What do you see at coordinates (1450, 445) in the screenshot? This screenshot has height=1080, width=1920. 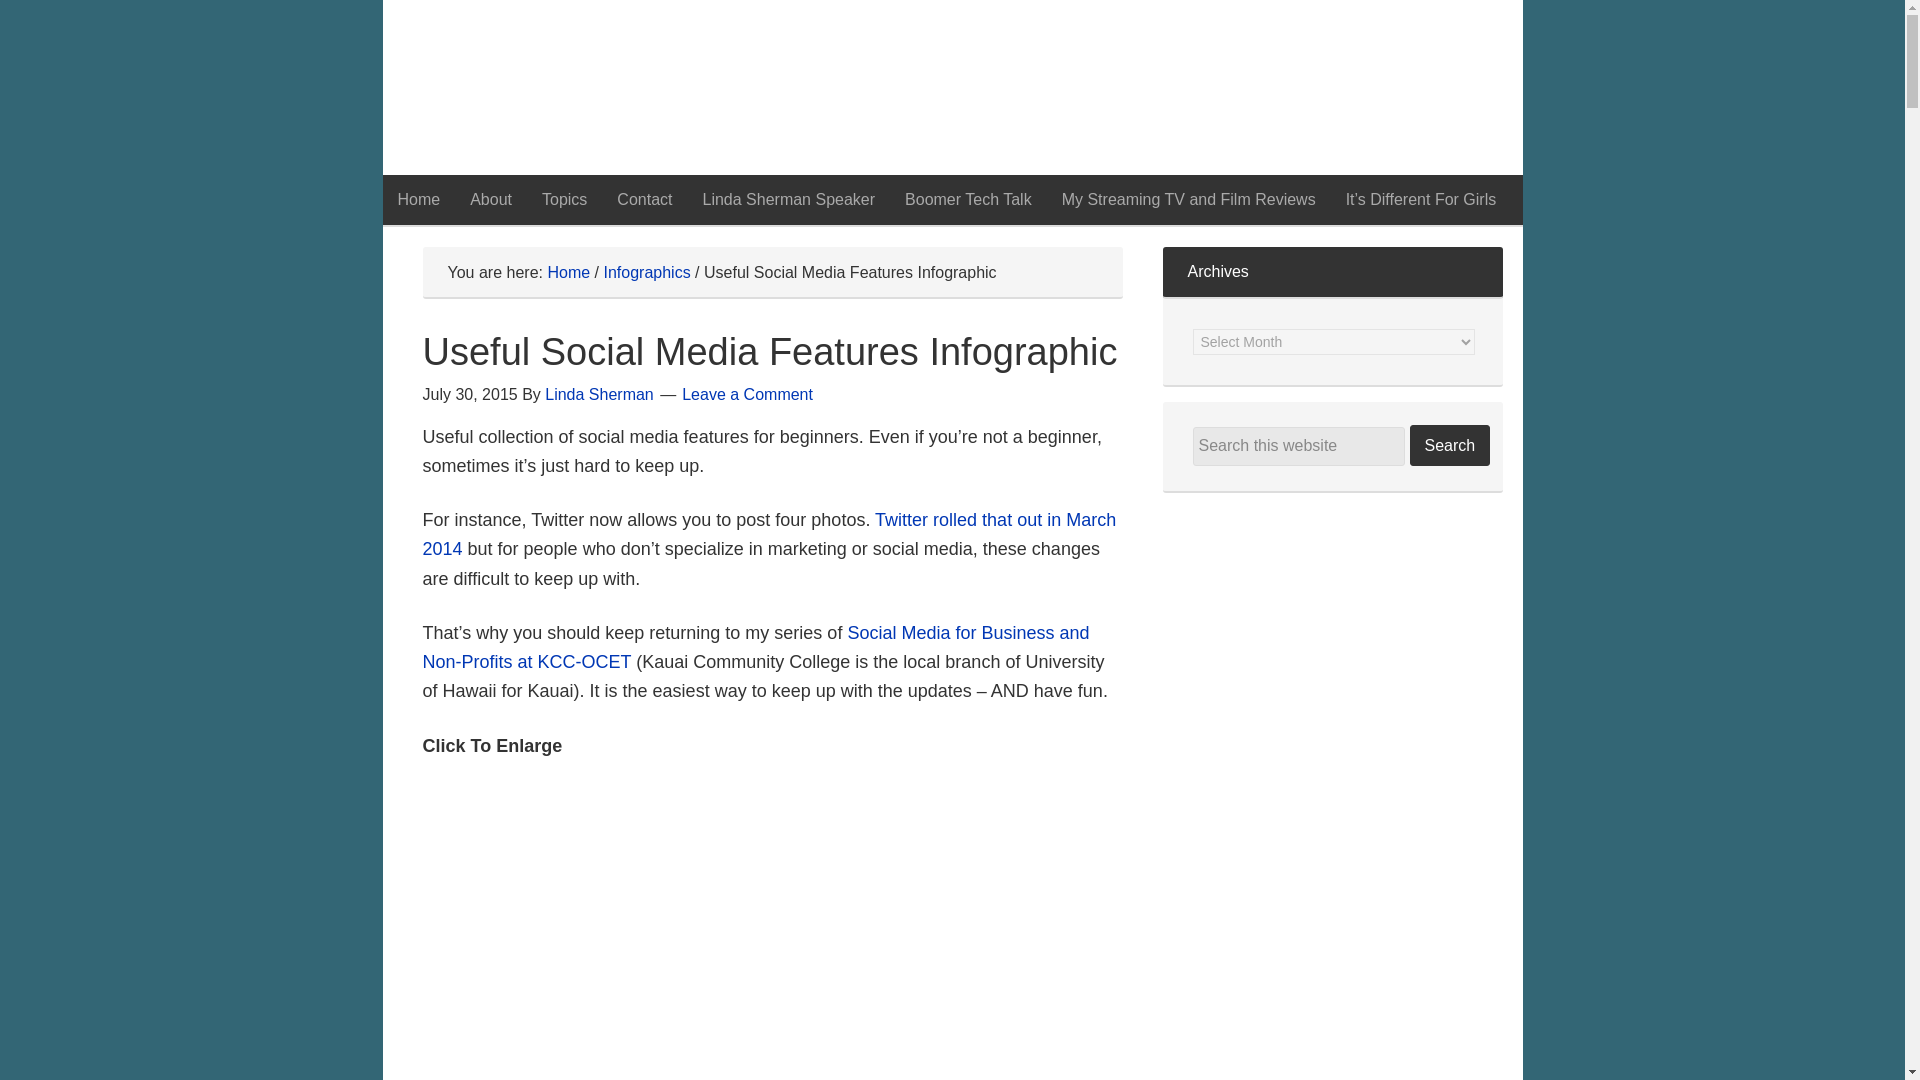 I see `Search` at bounding box center [1450, 445].